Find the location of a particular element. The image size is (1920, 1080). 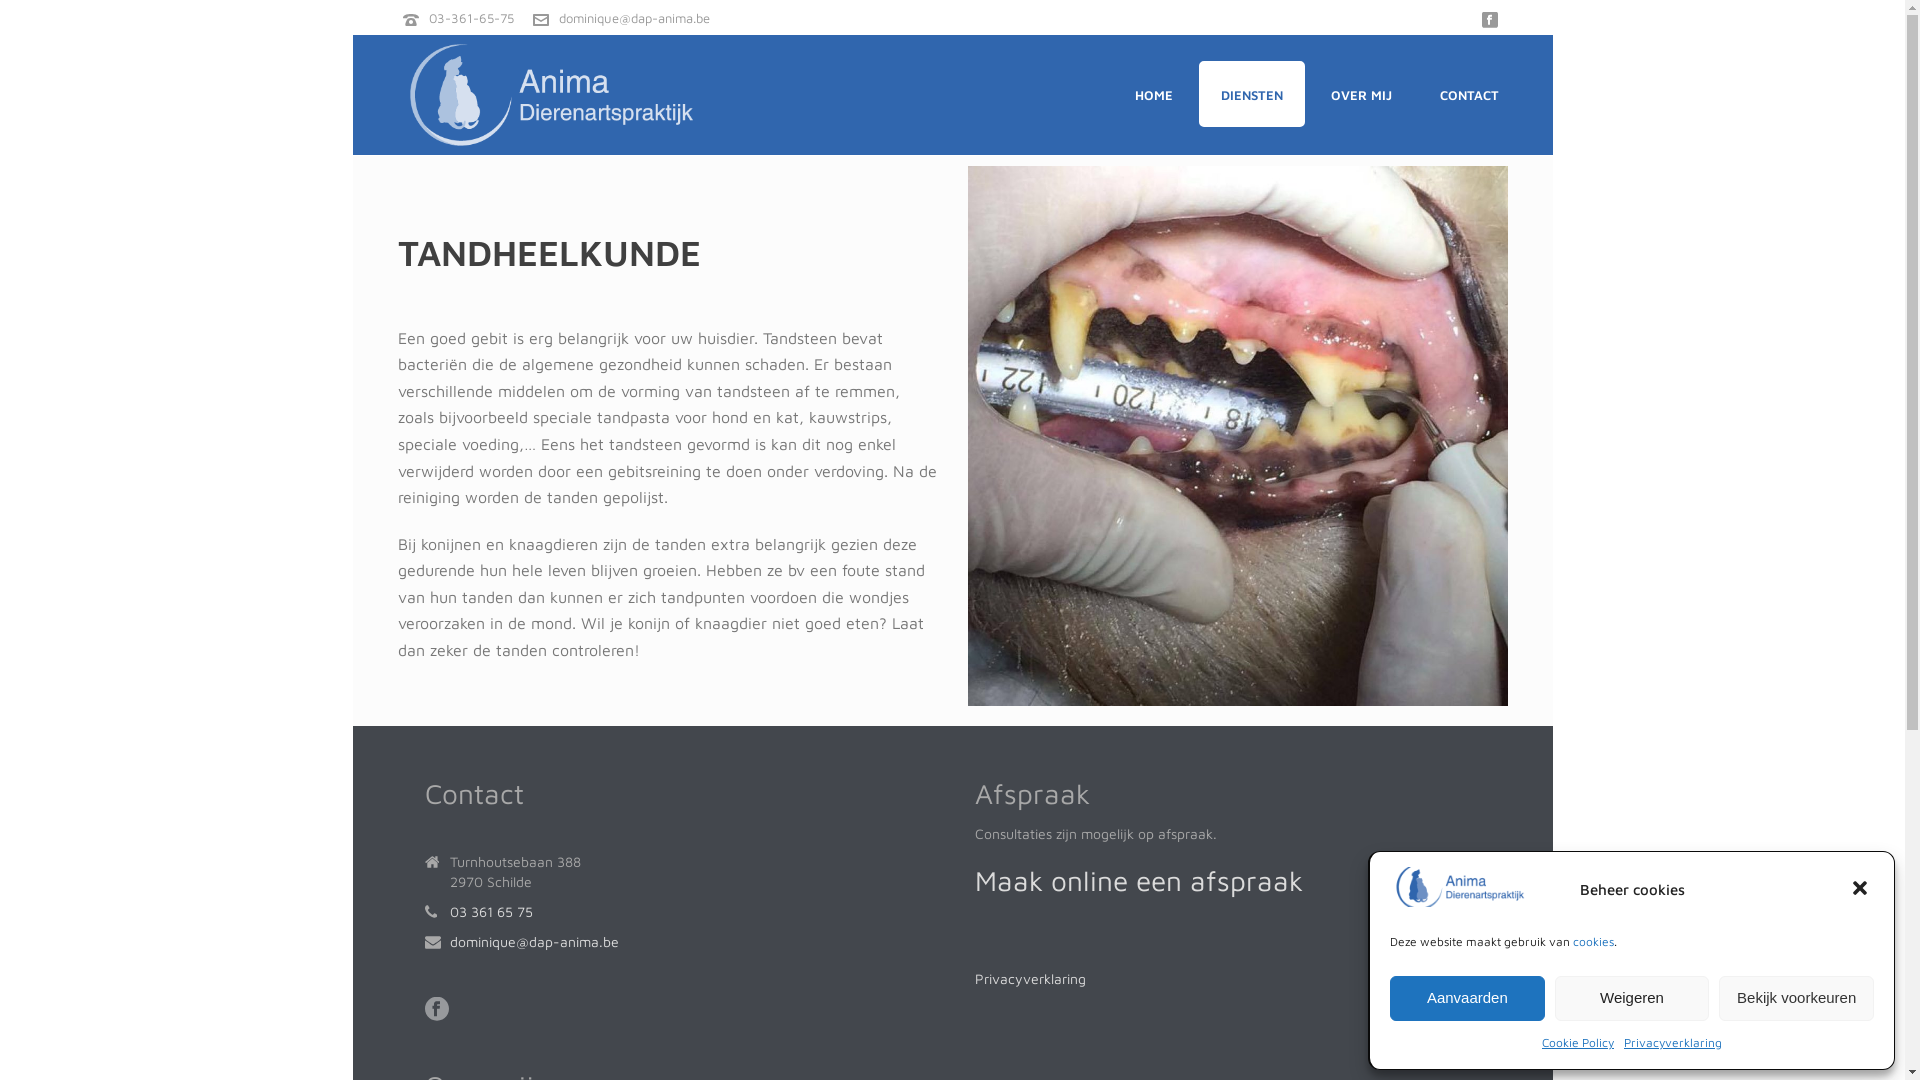

03-361-65-75 is located at coordinates (470, 18).